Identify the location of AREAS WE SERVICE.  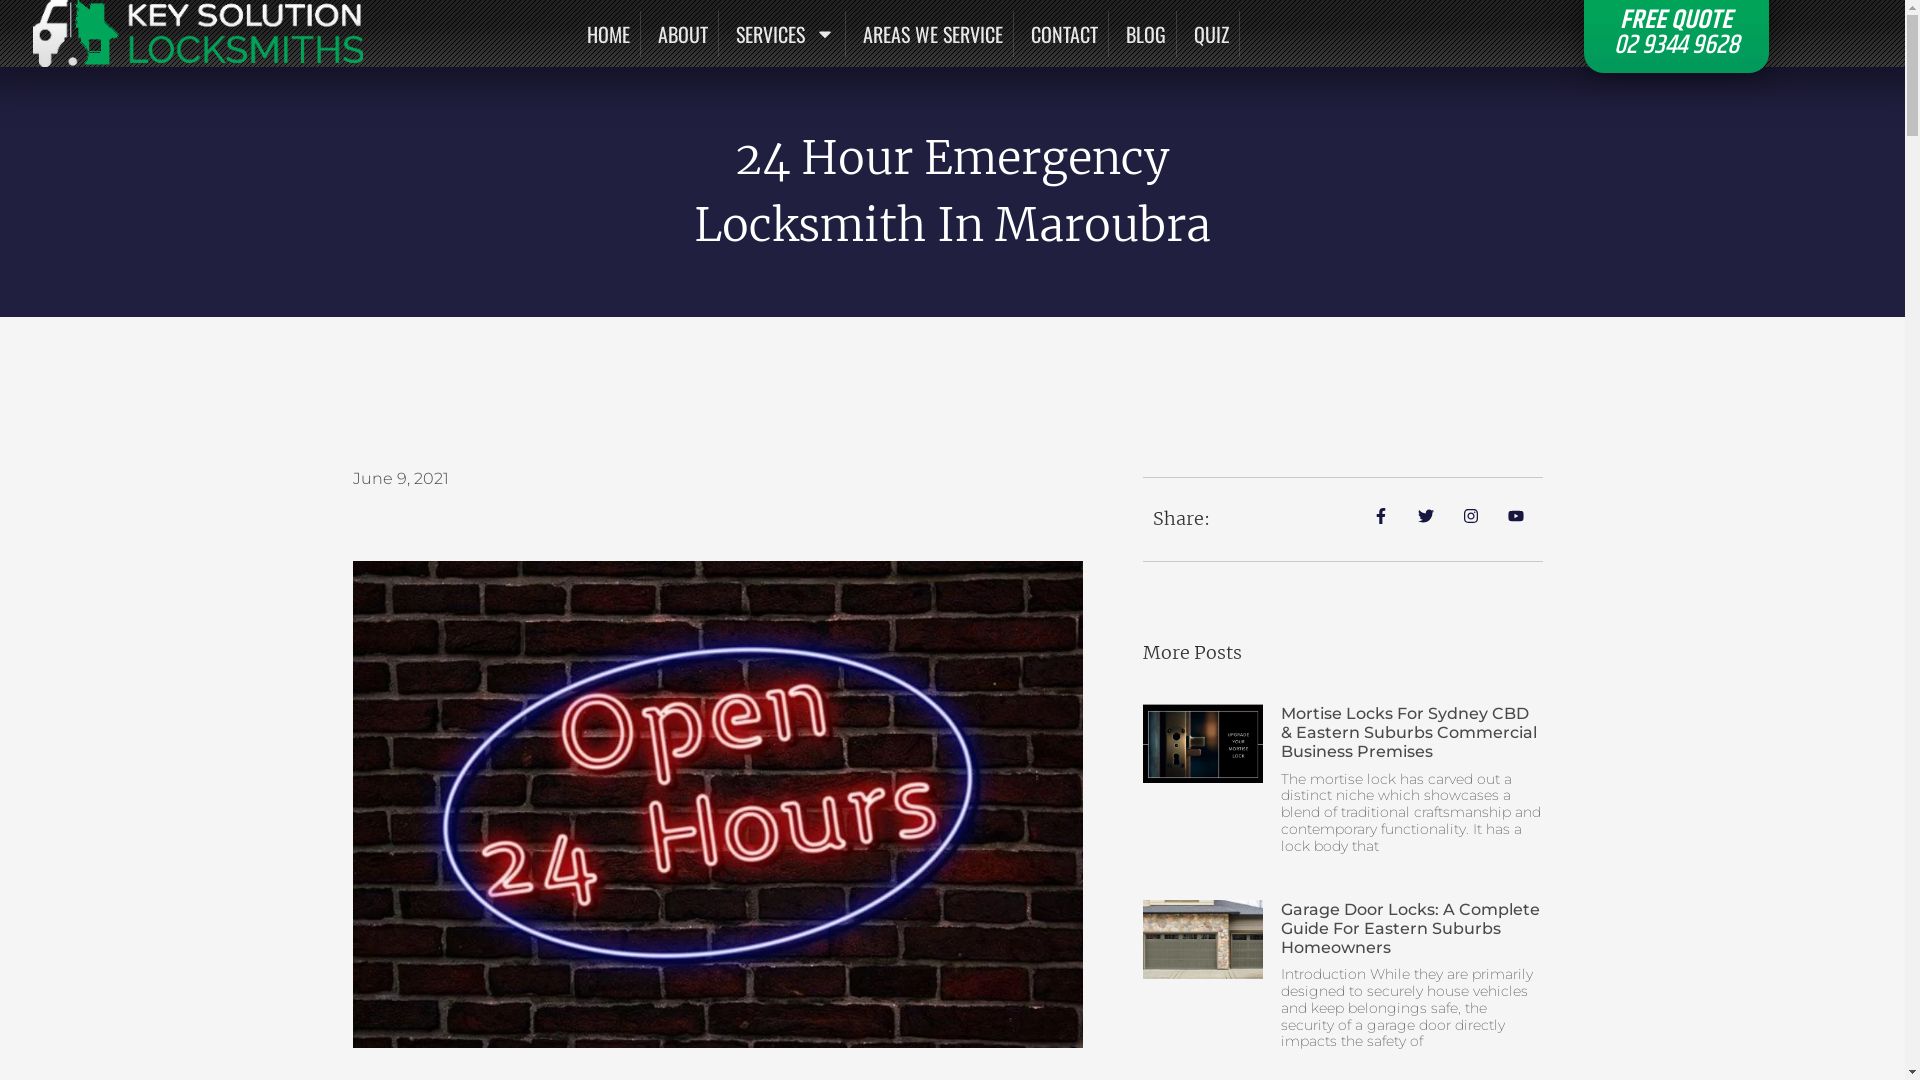
(937, 34).